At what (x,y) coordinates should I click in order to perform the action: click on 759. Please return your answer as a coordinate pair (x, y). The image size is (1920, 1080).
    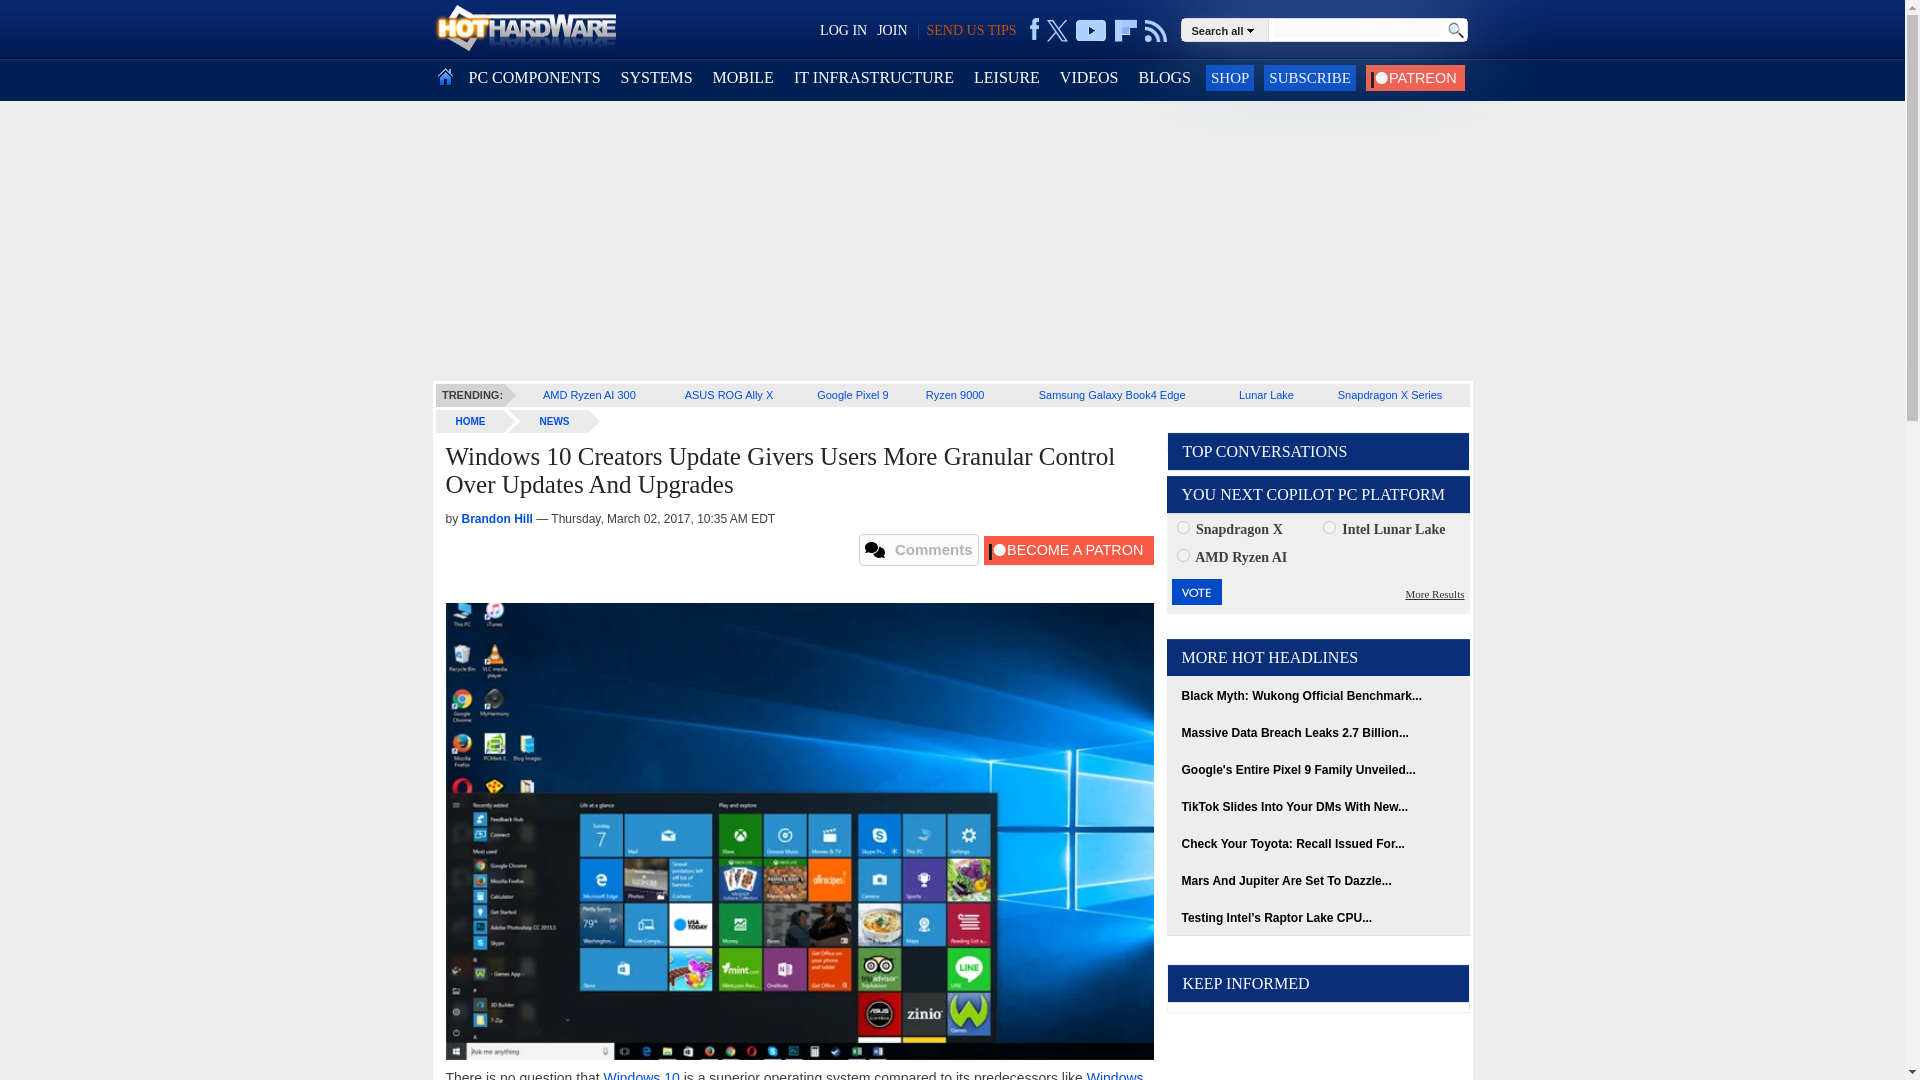
    Looking at the image, I should click on (1182, 554).